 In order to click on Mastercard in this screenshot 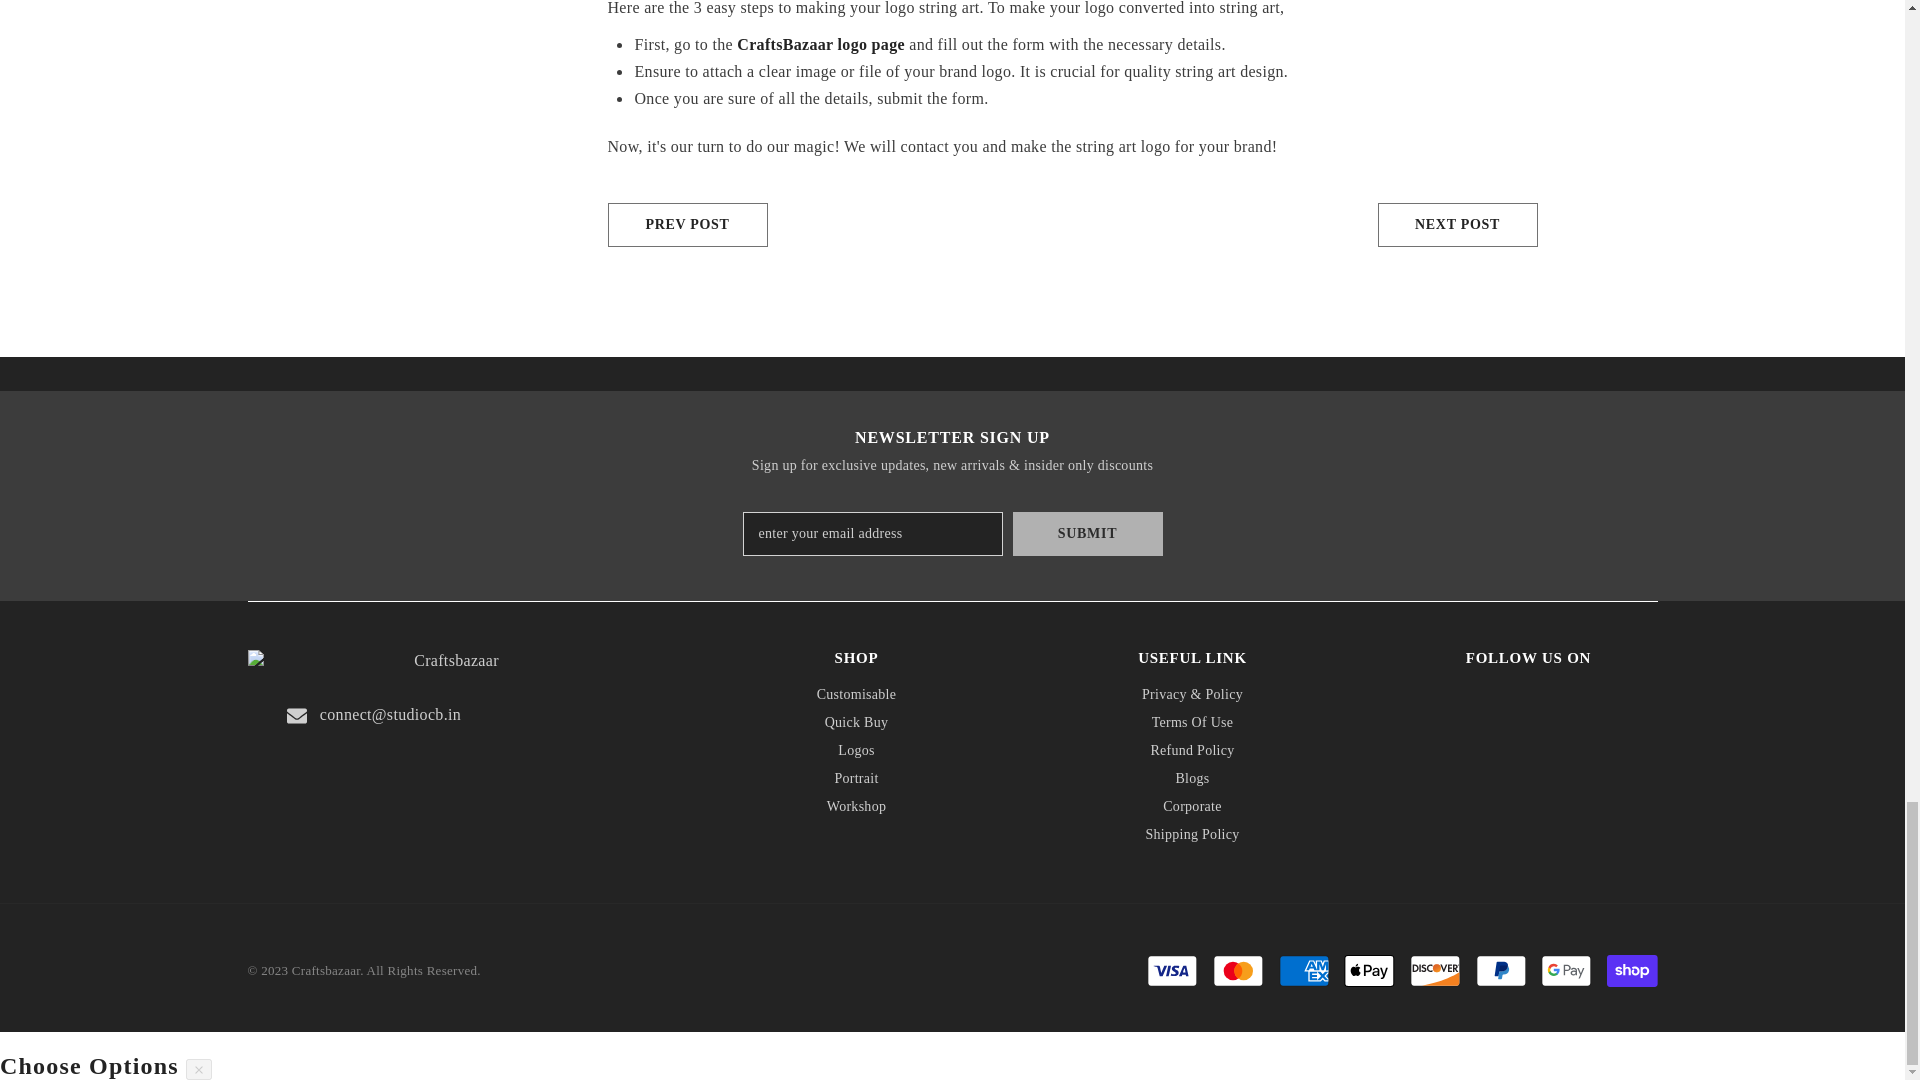, I will do `click(1238, 970)`.